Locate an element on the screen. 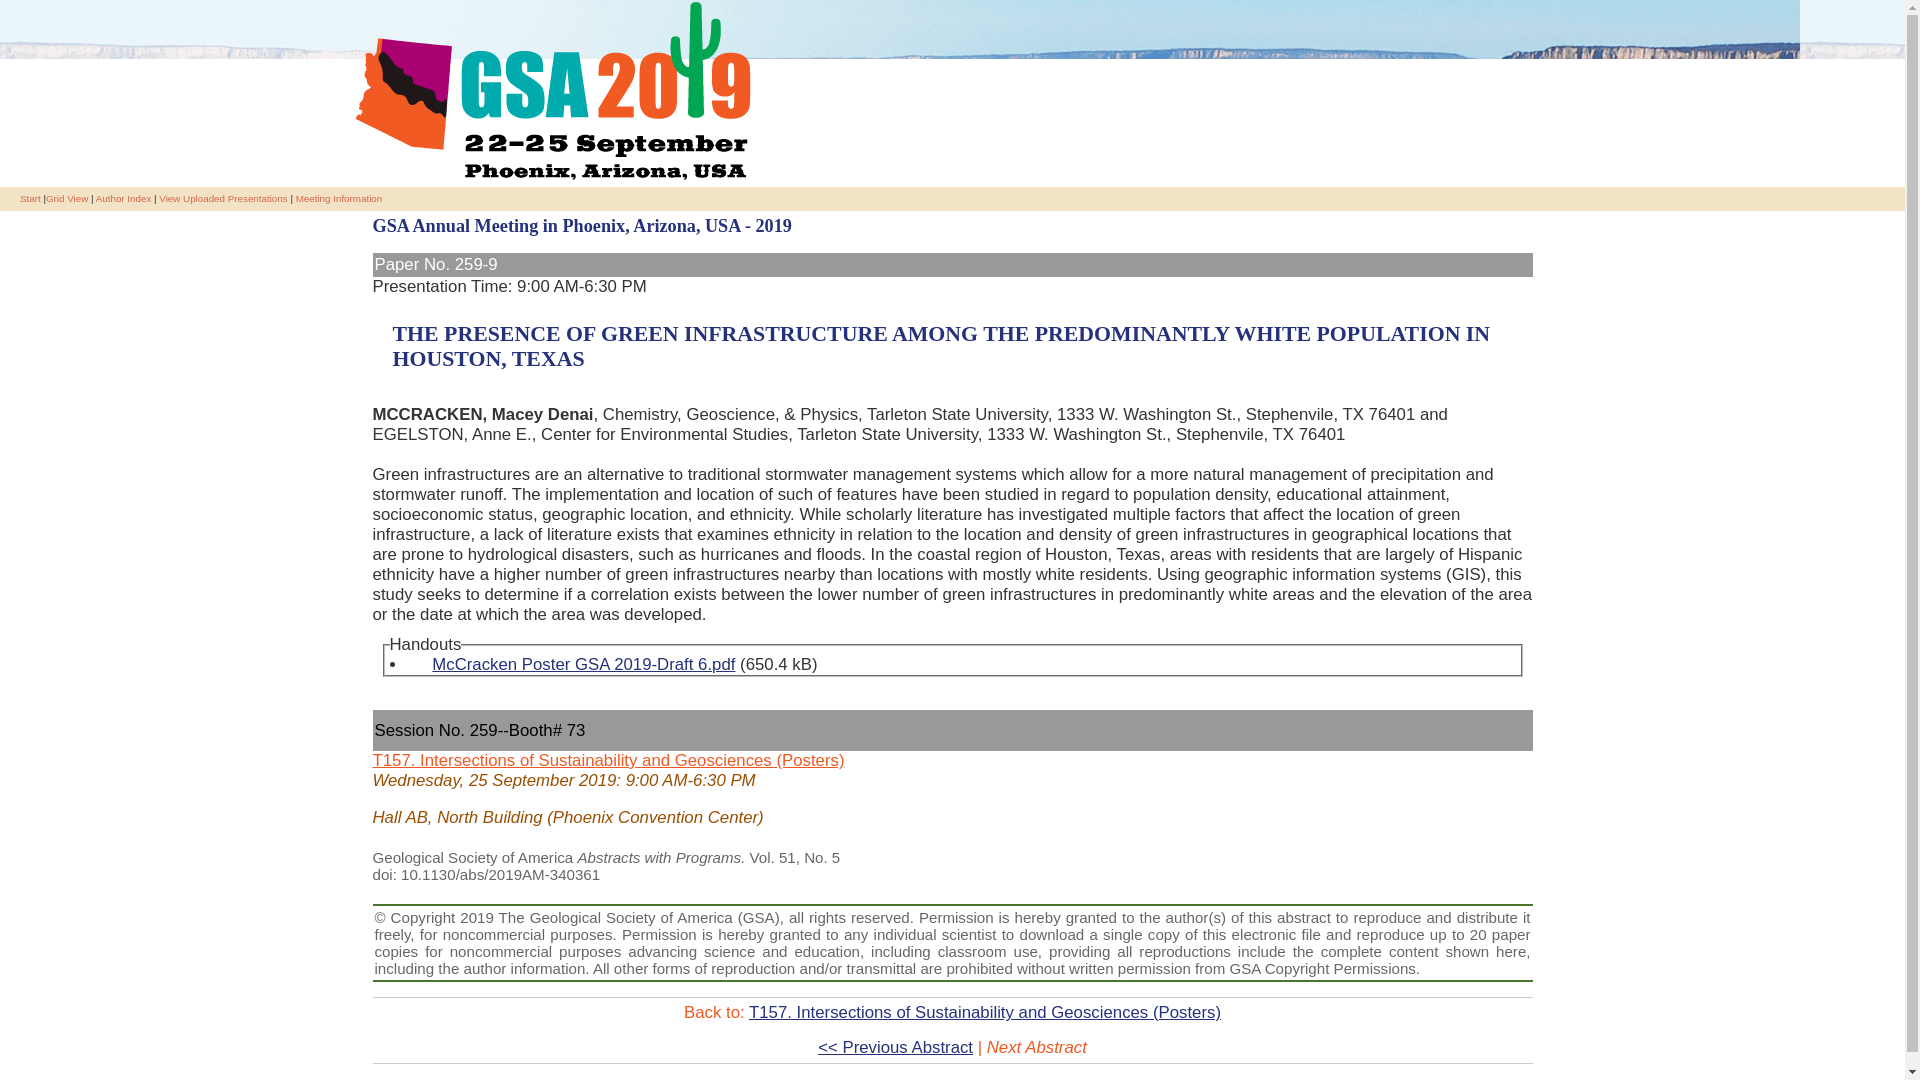 This screenshot has width=1920, height=1080. View Uploaded Presentations is located at coordinates (222, 198).